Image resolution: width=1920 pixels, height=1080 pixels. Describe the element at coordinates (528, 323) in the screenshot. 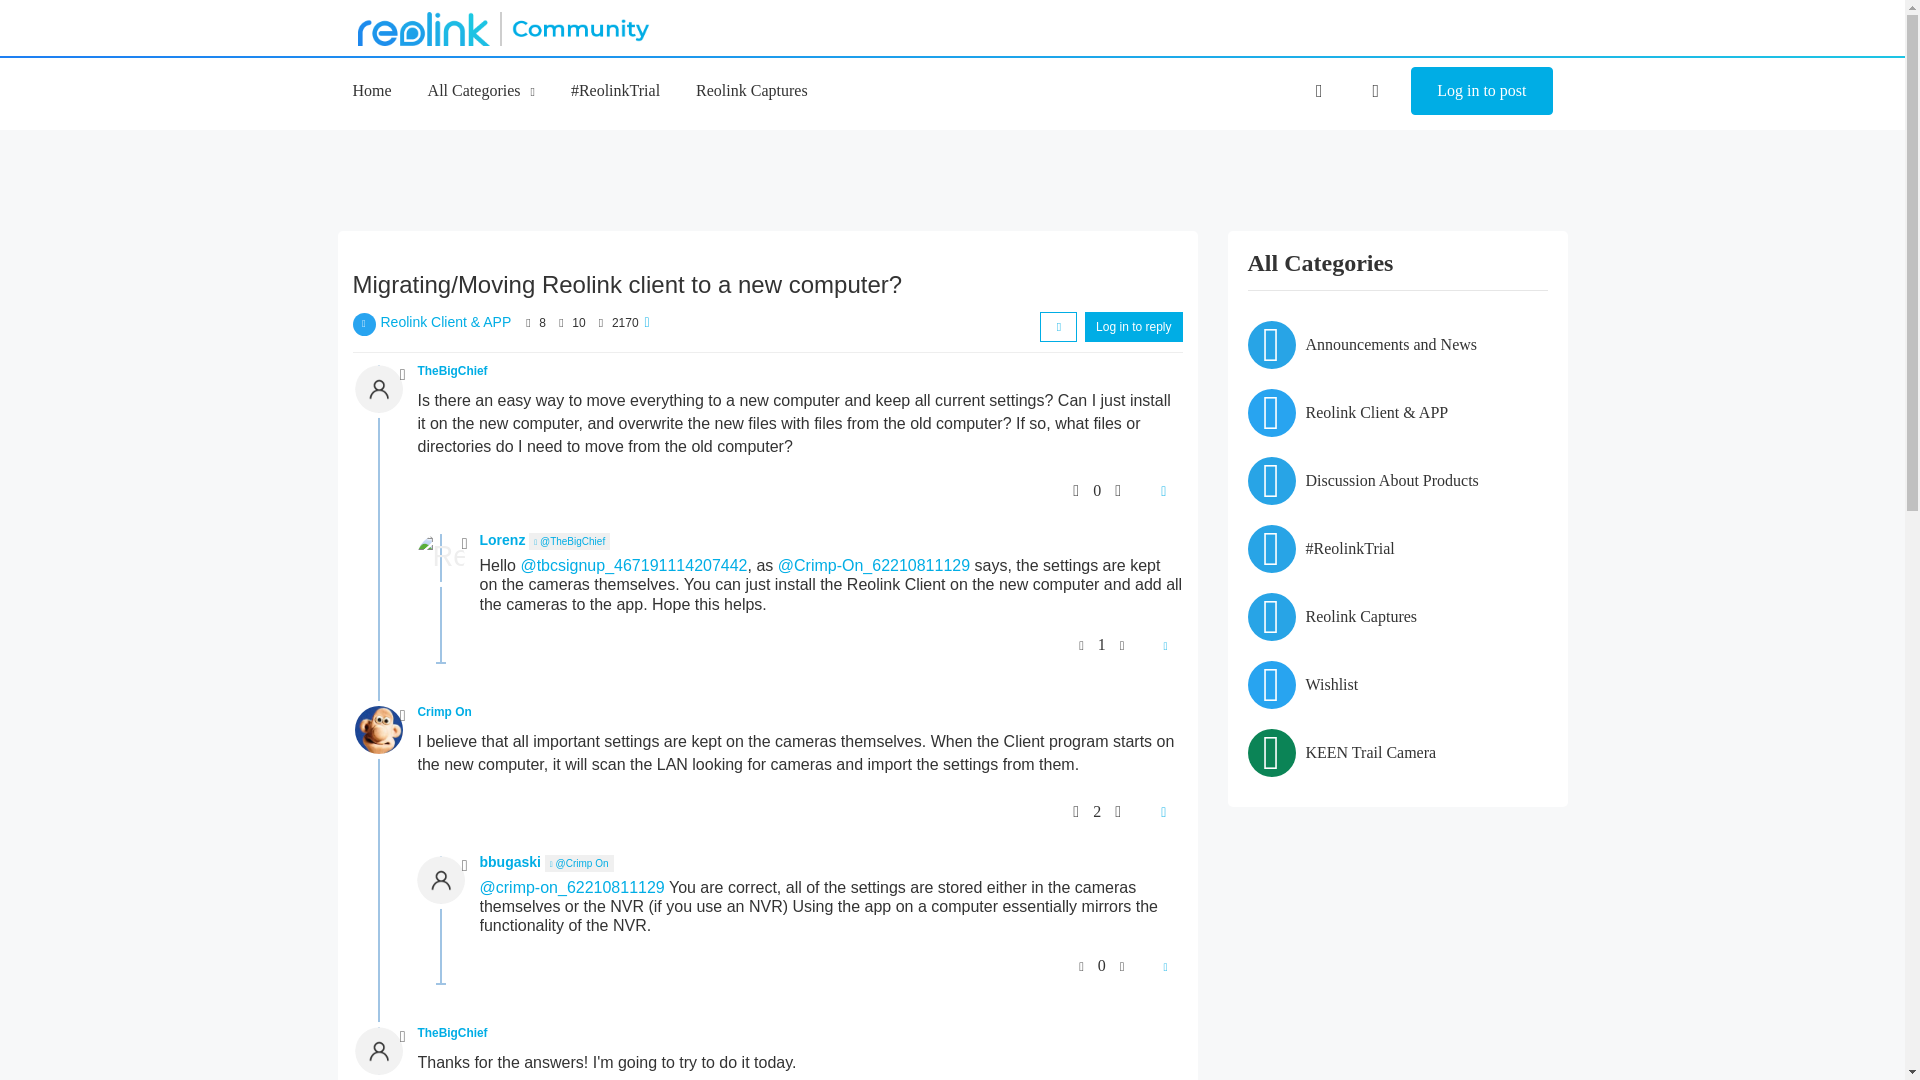

I see `Posters` at that location.